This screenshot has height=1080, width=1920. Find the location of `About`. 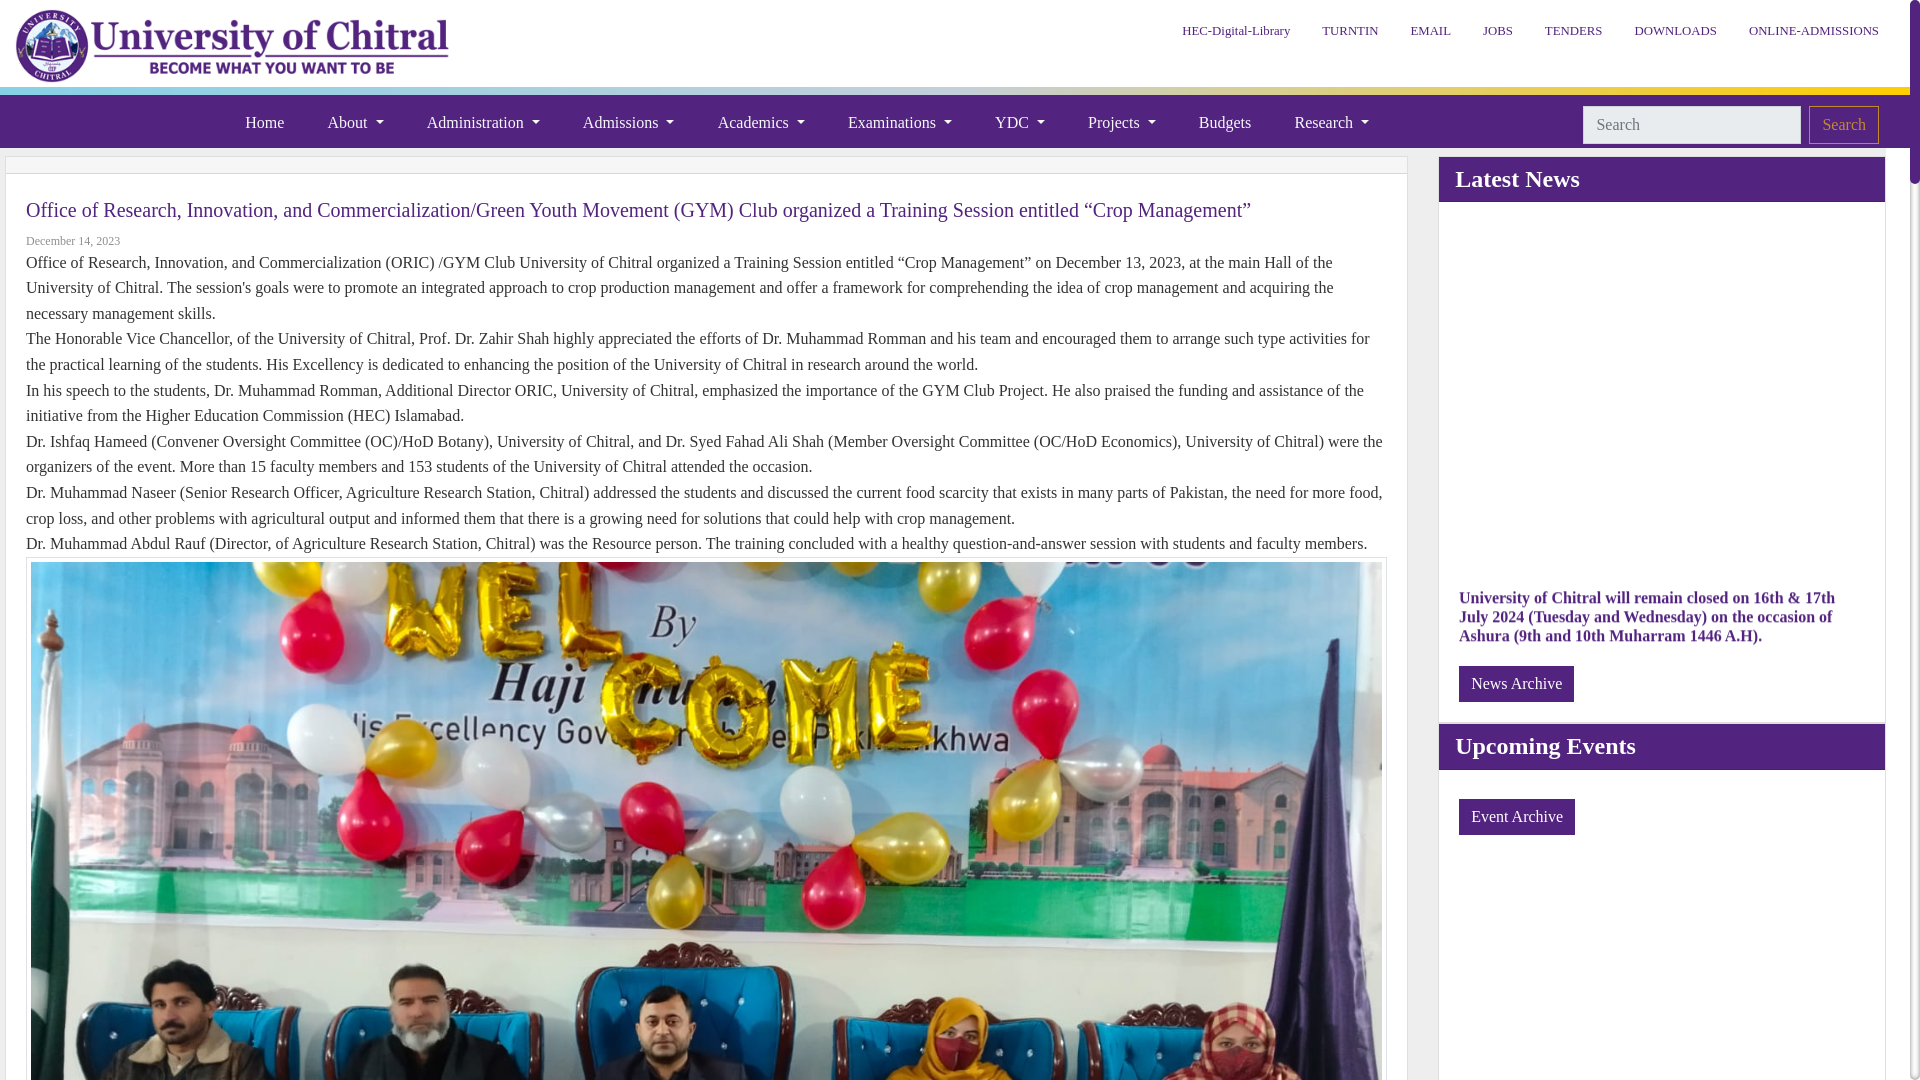

About is located at coordinates (356, 124).